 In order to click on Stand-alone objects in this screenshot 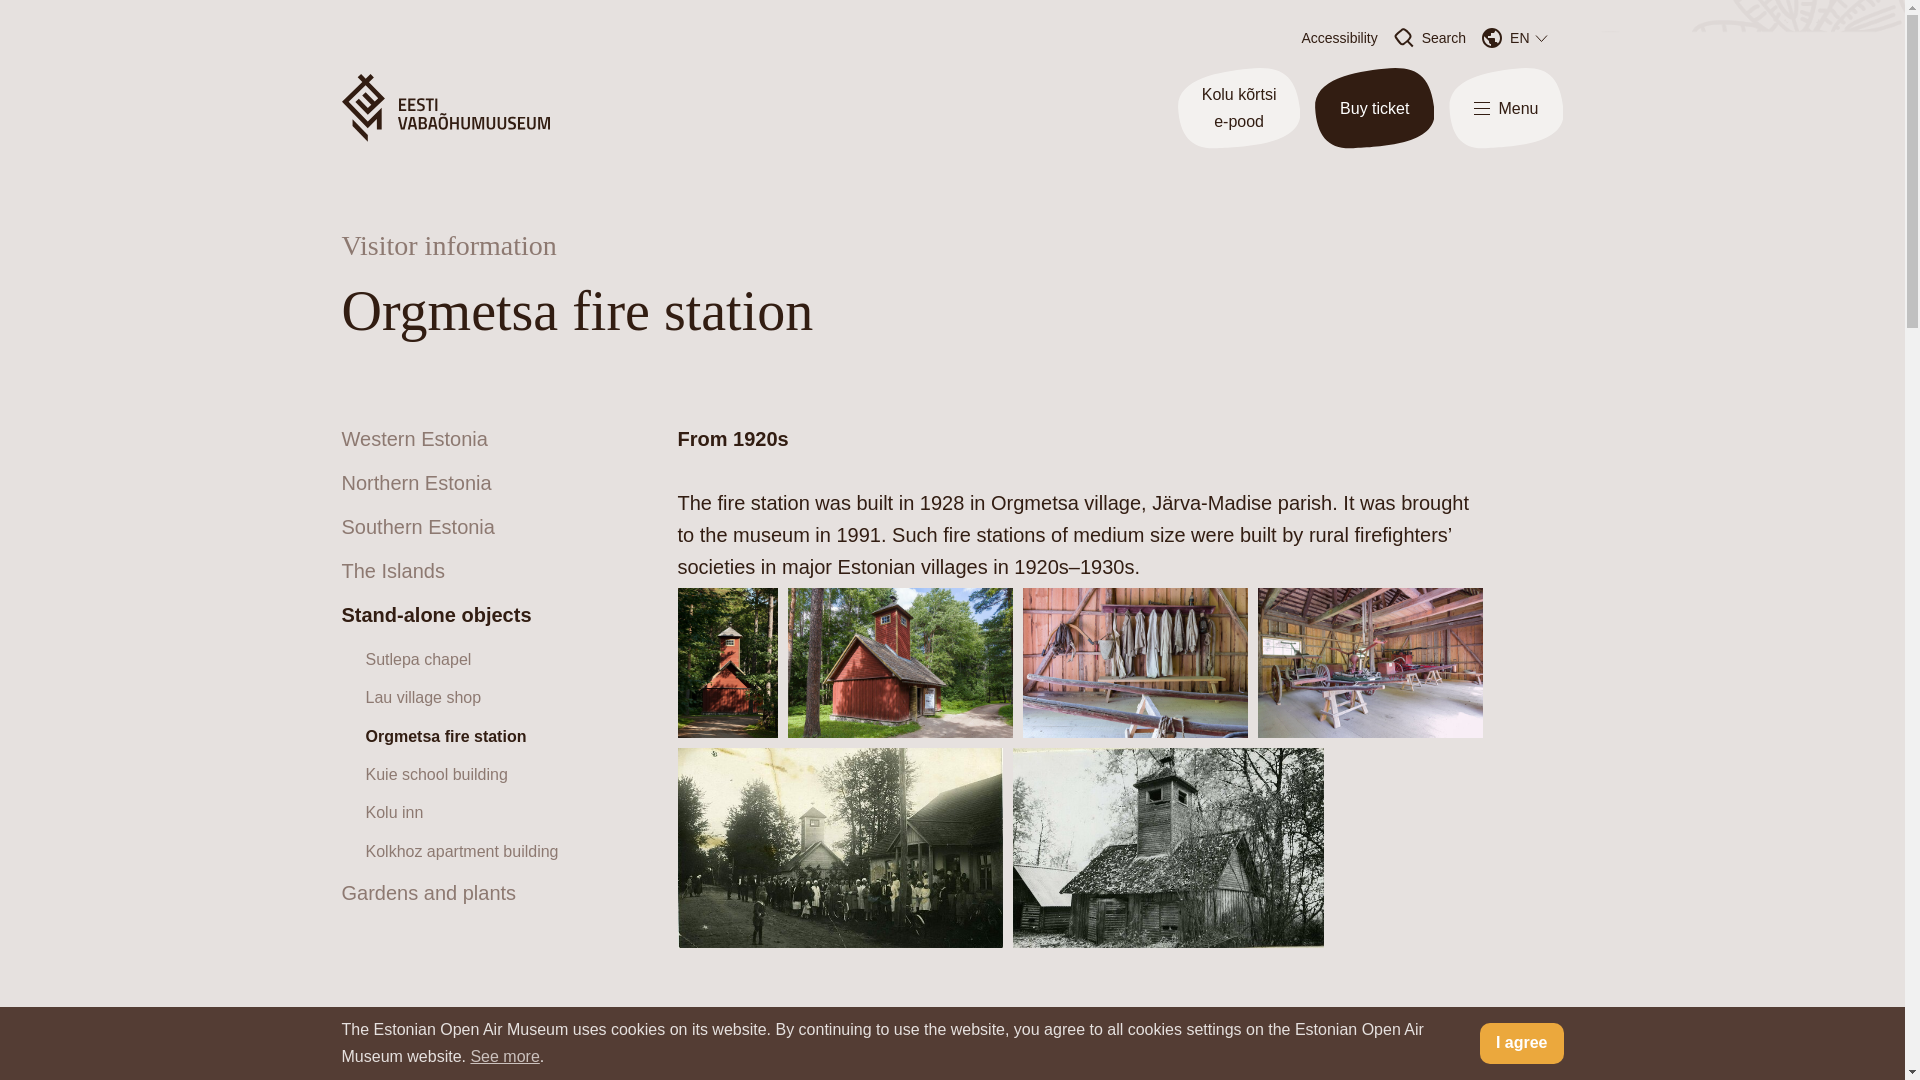, I will do `click(436, 614)`.